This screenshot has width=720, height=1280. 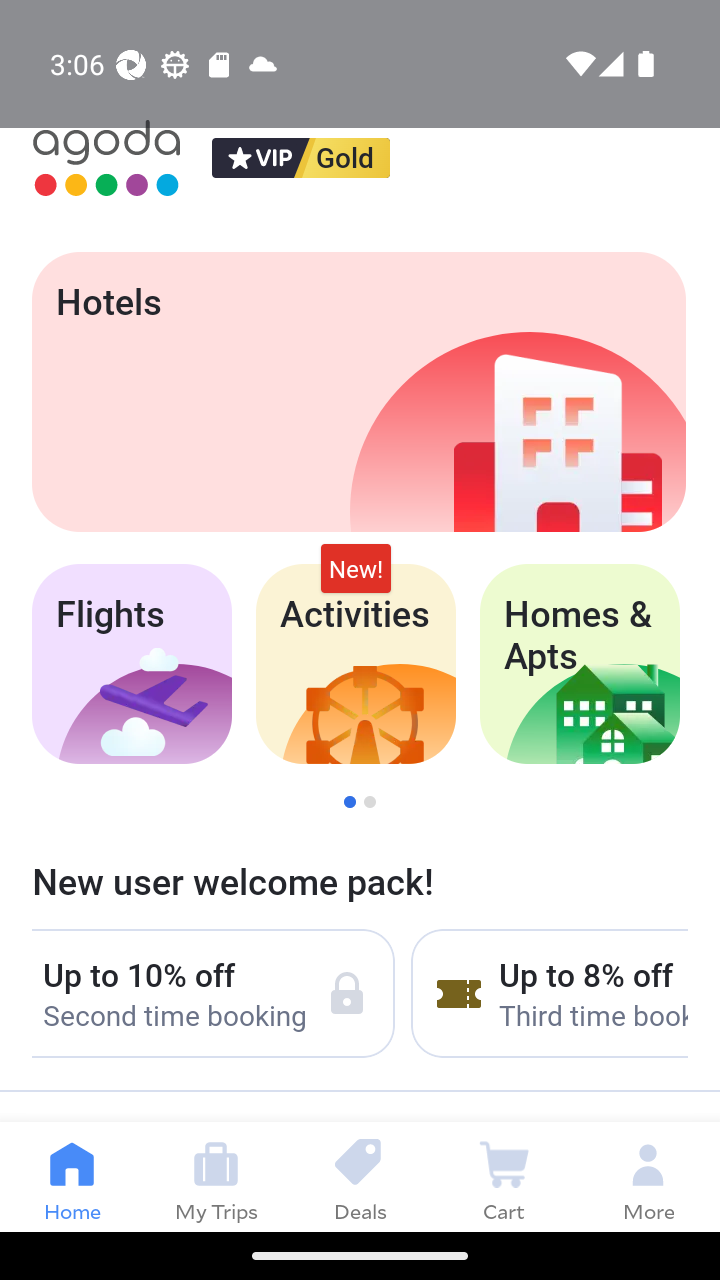 I want to click on Hotels, so click(x=358, y=392).